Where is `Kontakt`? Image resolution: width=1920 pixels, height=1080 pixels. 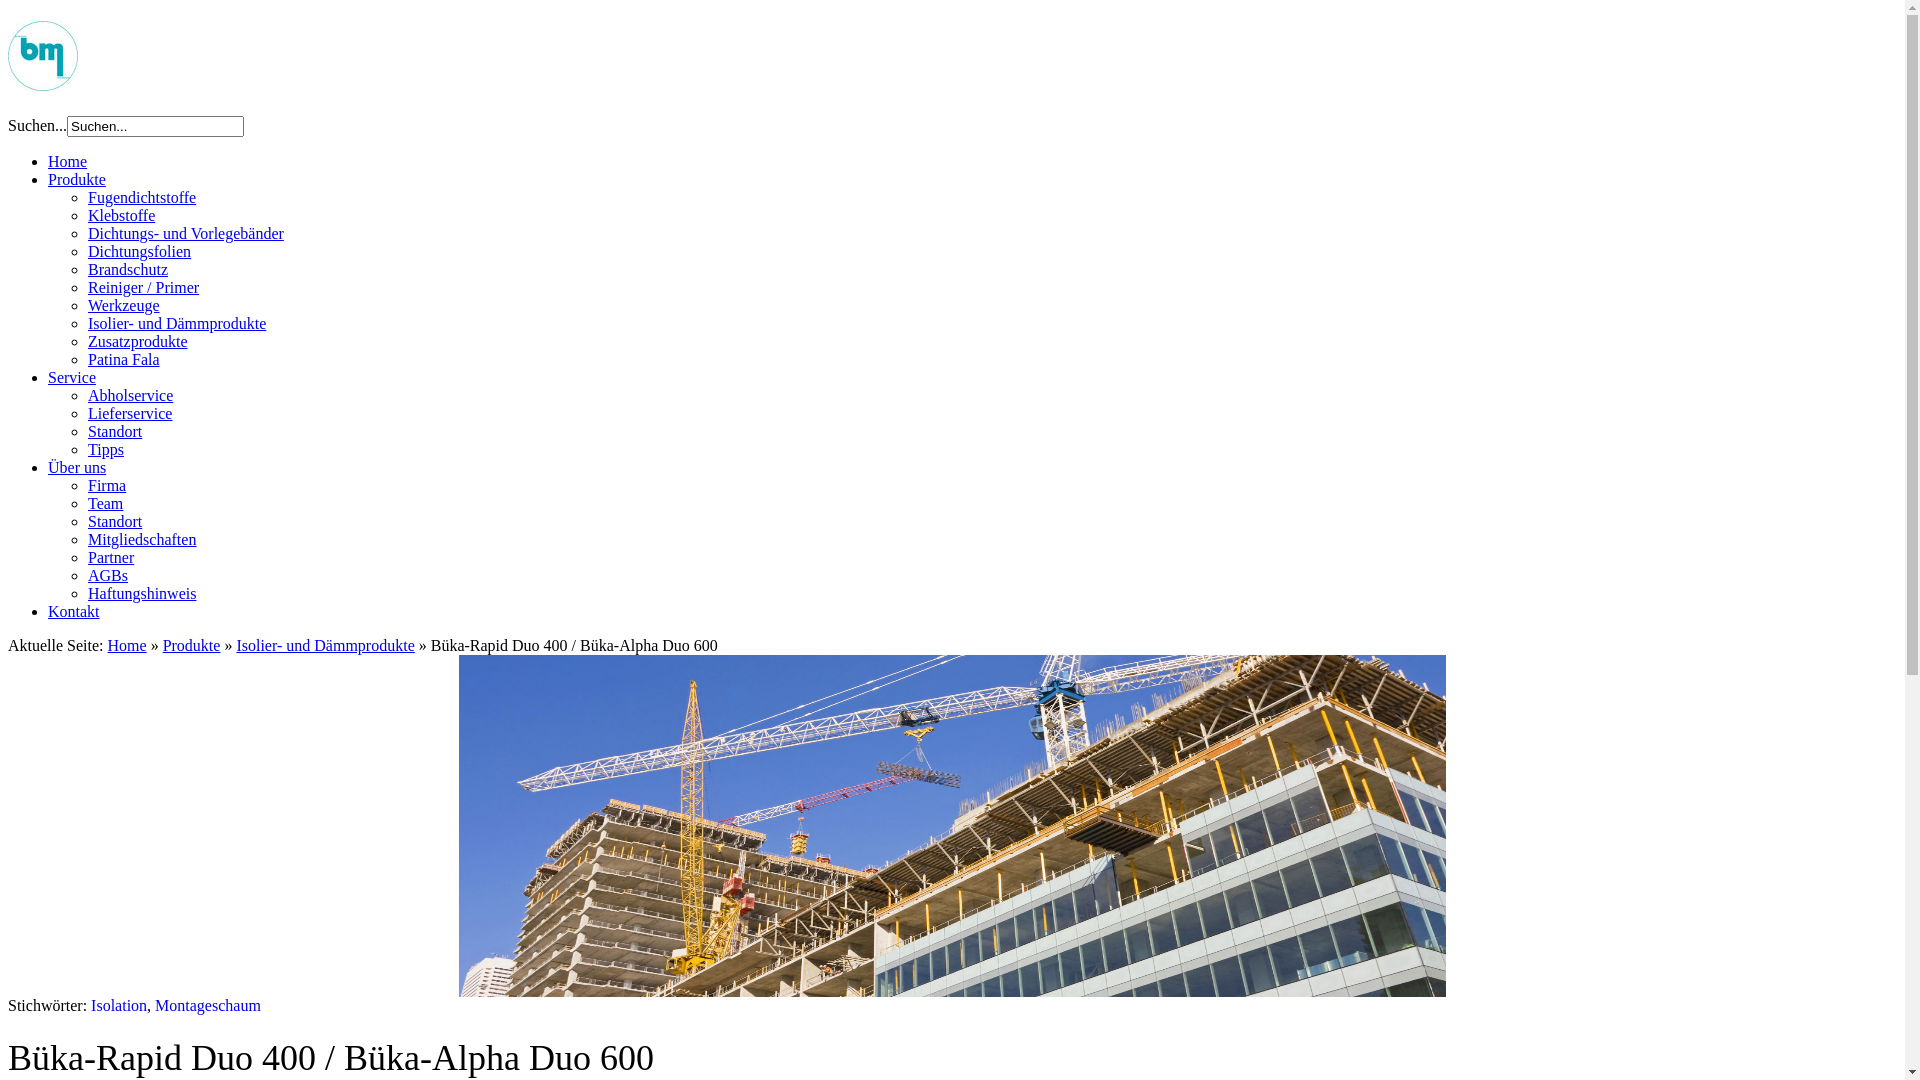 Kontakt is located at coordinates (74, 612).